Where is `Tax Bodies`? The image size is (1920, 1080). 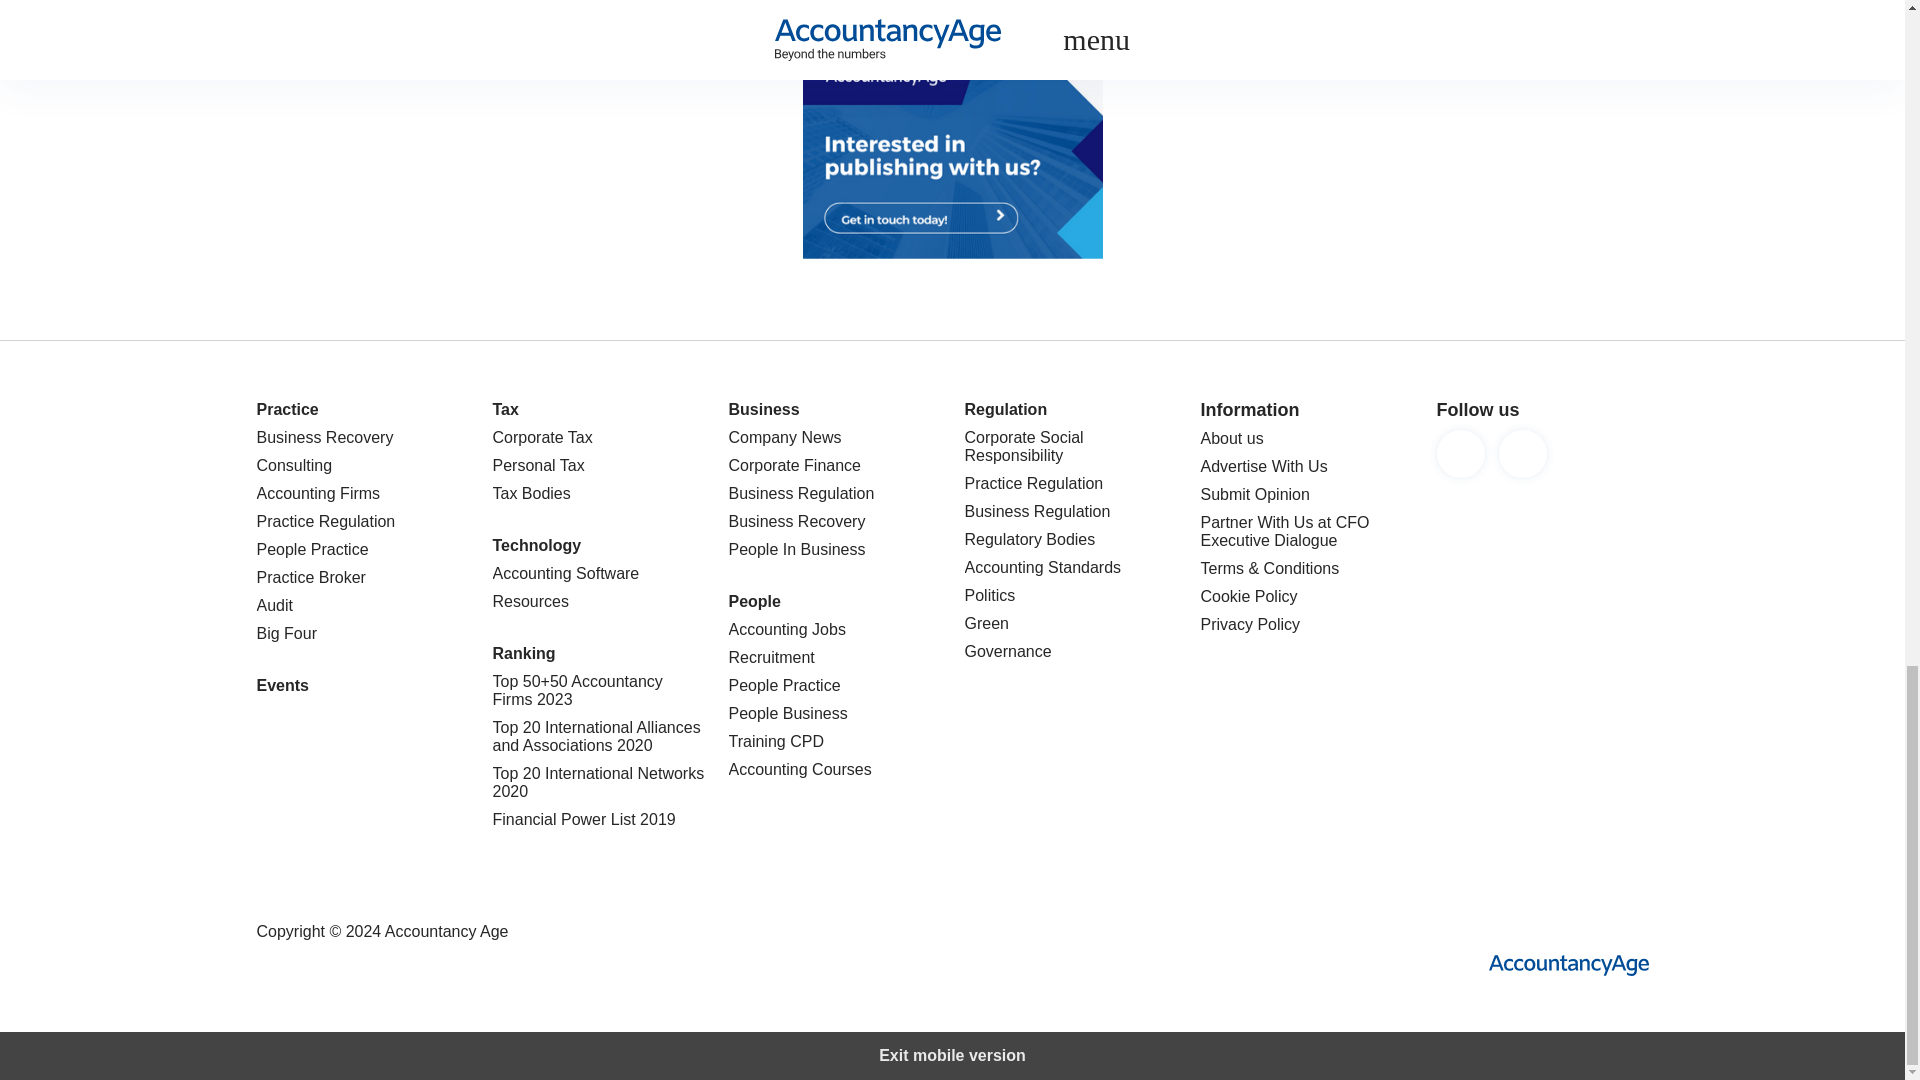 Tax Bodies is located at coordinates (598, 494).